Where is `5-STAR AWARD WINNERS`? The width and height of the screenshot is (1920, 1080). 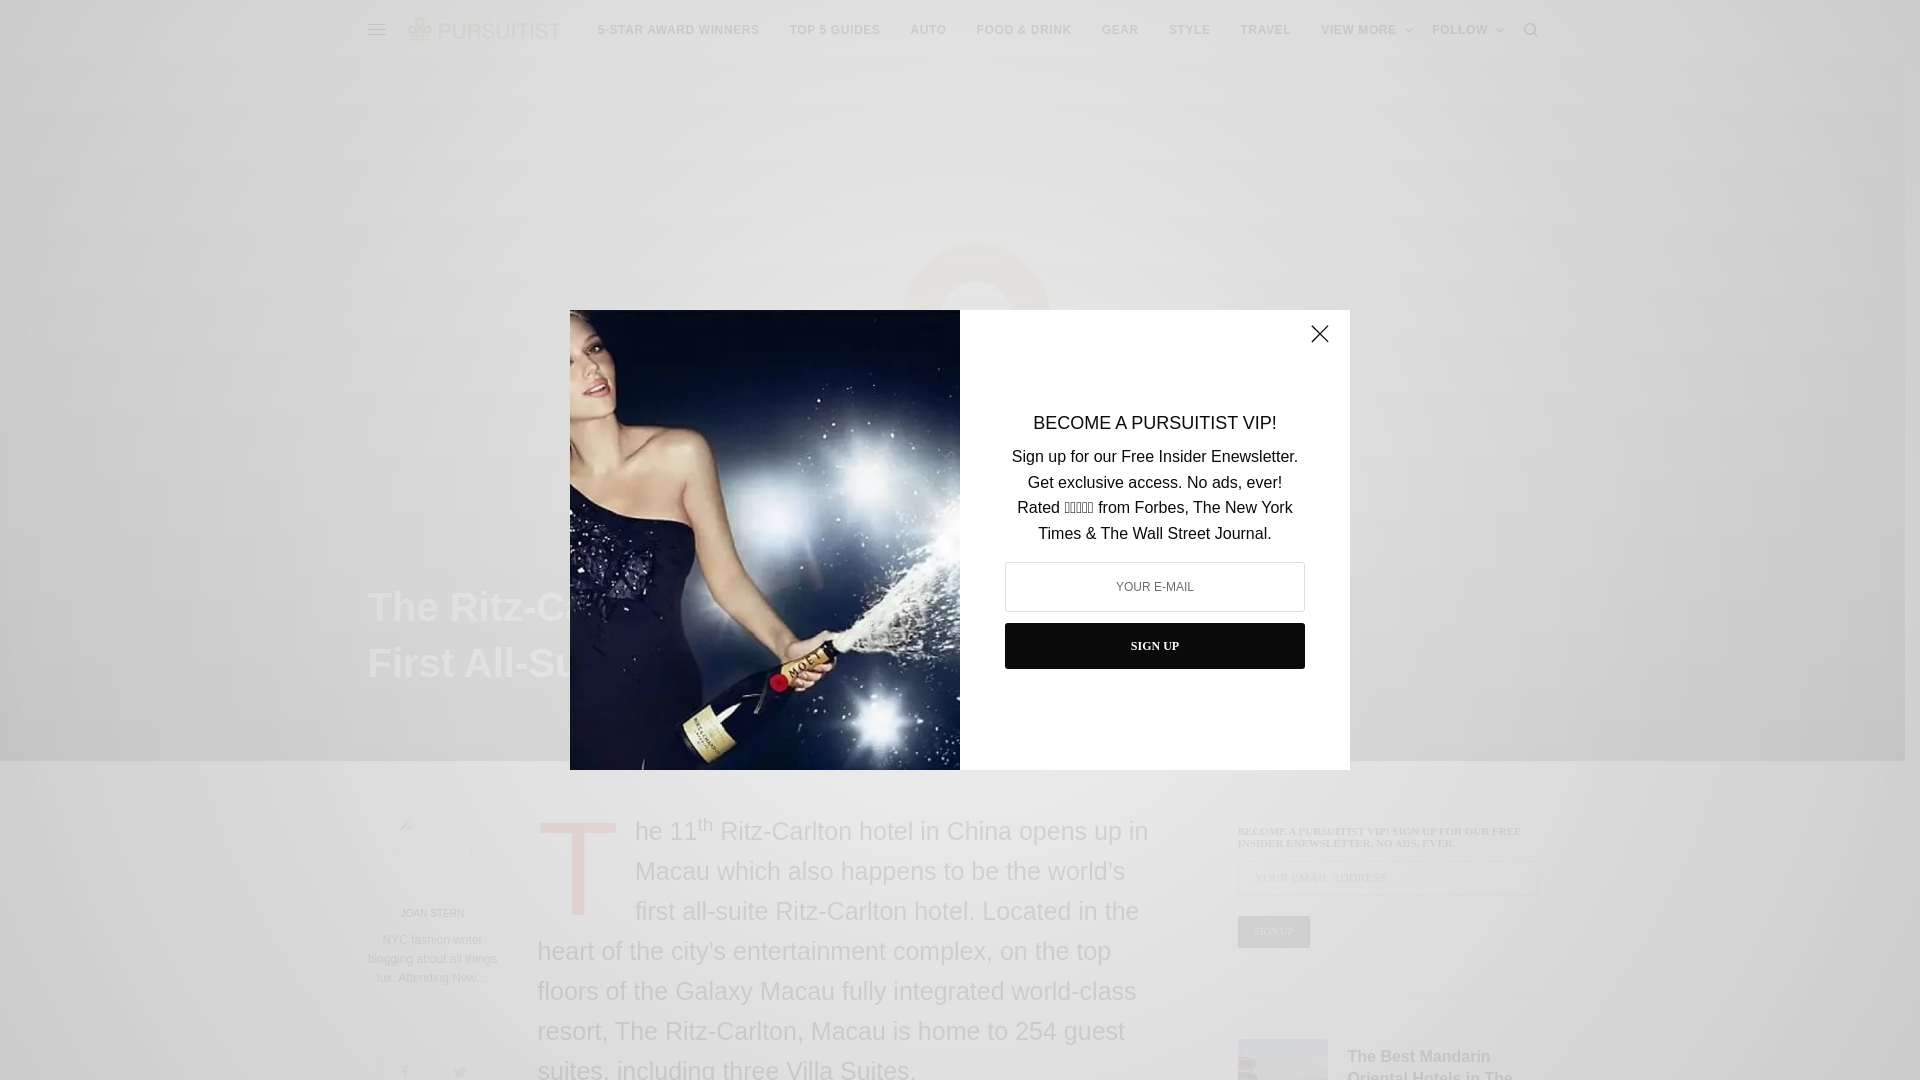 5-STAR AWARD WINNERS is located at coordinates (678, 30).